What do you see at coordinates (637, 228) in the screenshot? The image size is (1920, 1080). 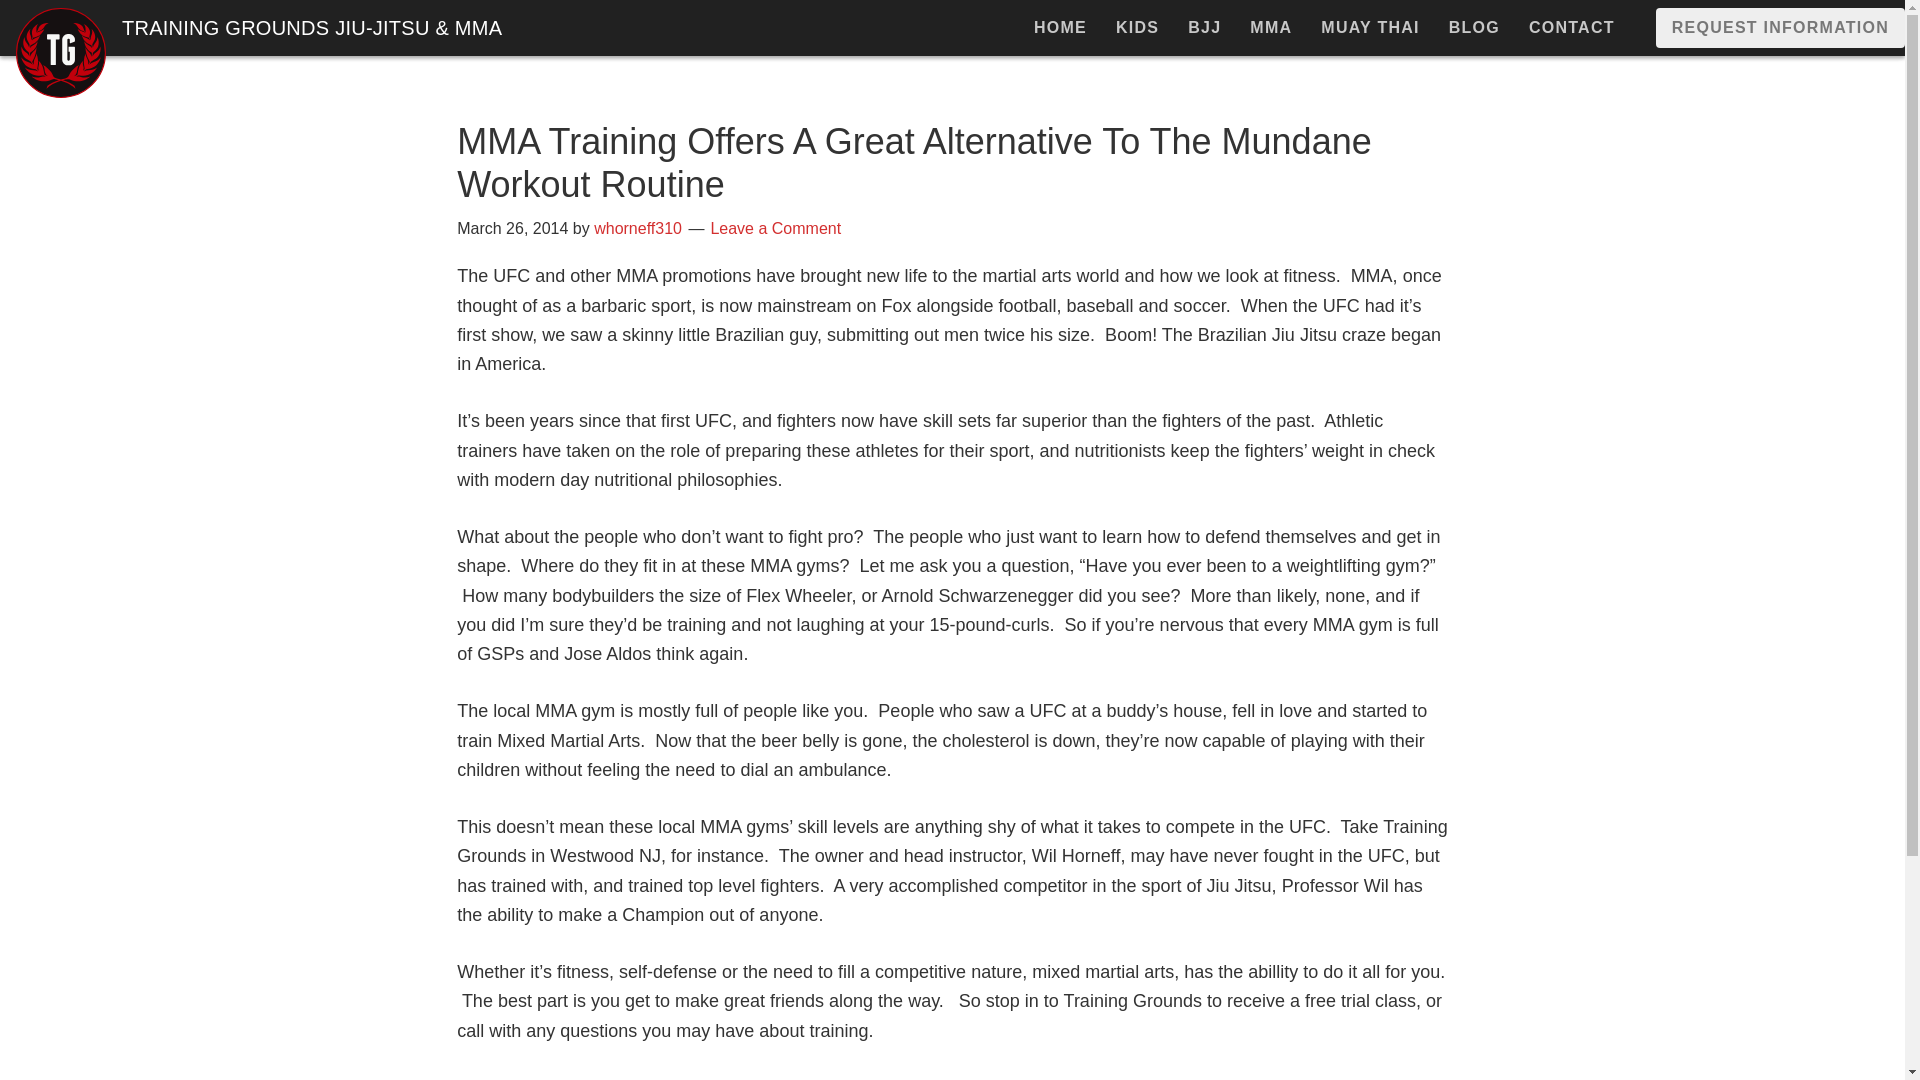 I see `whorneff310` at bounding box center [637, 228].